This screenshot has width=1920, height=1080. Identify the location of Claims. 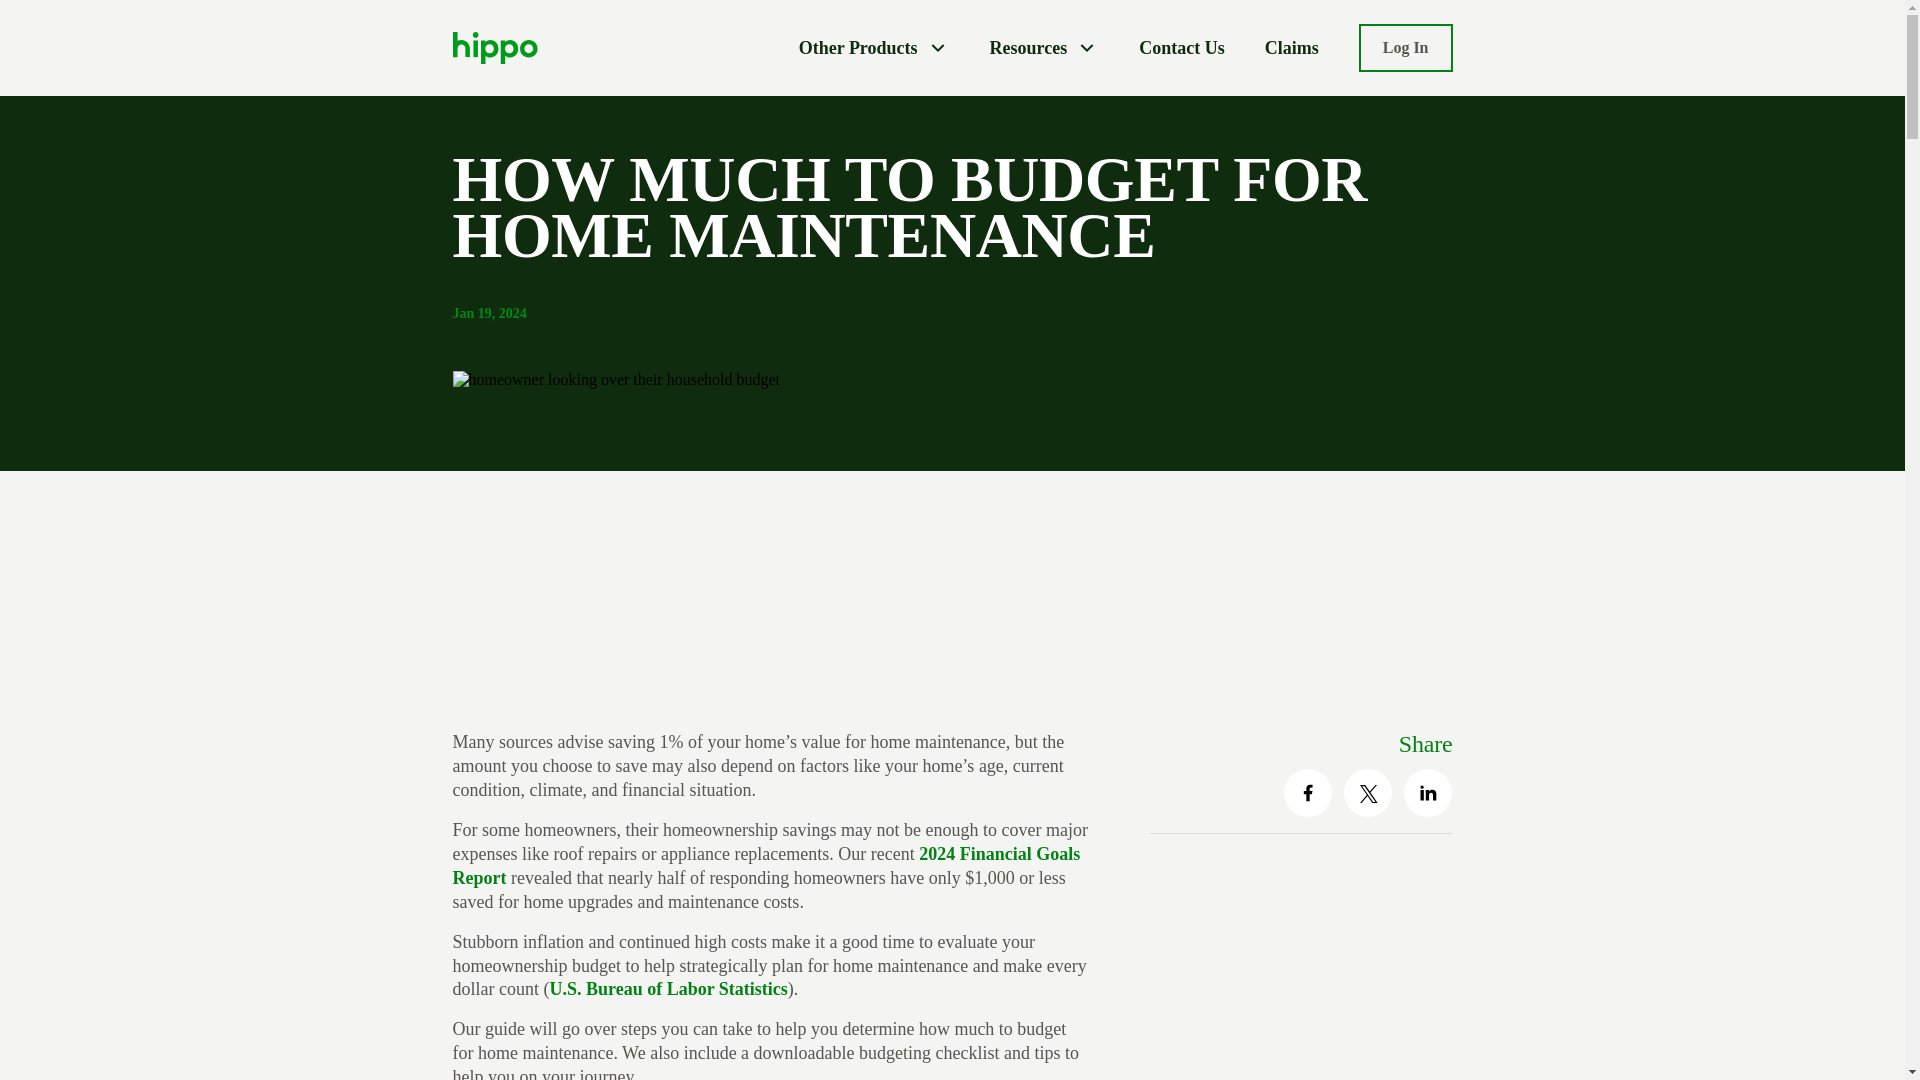
(1292, 48).